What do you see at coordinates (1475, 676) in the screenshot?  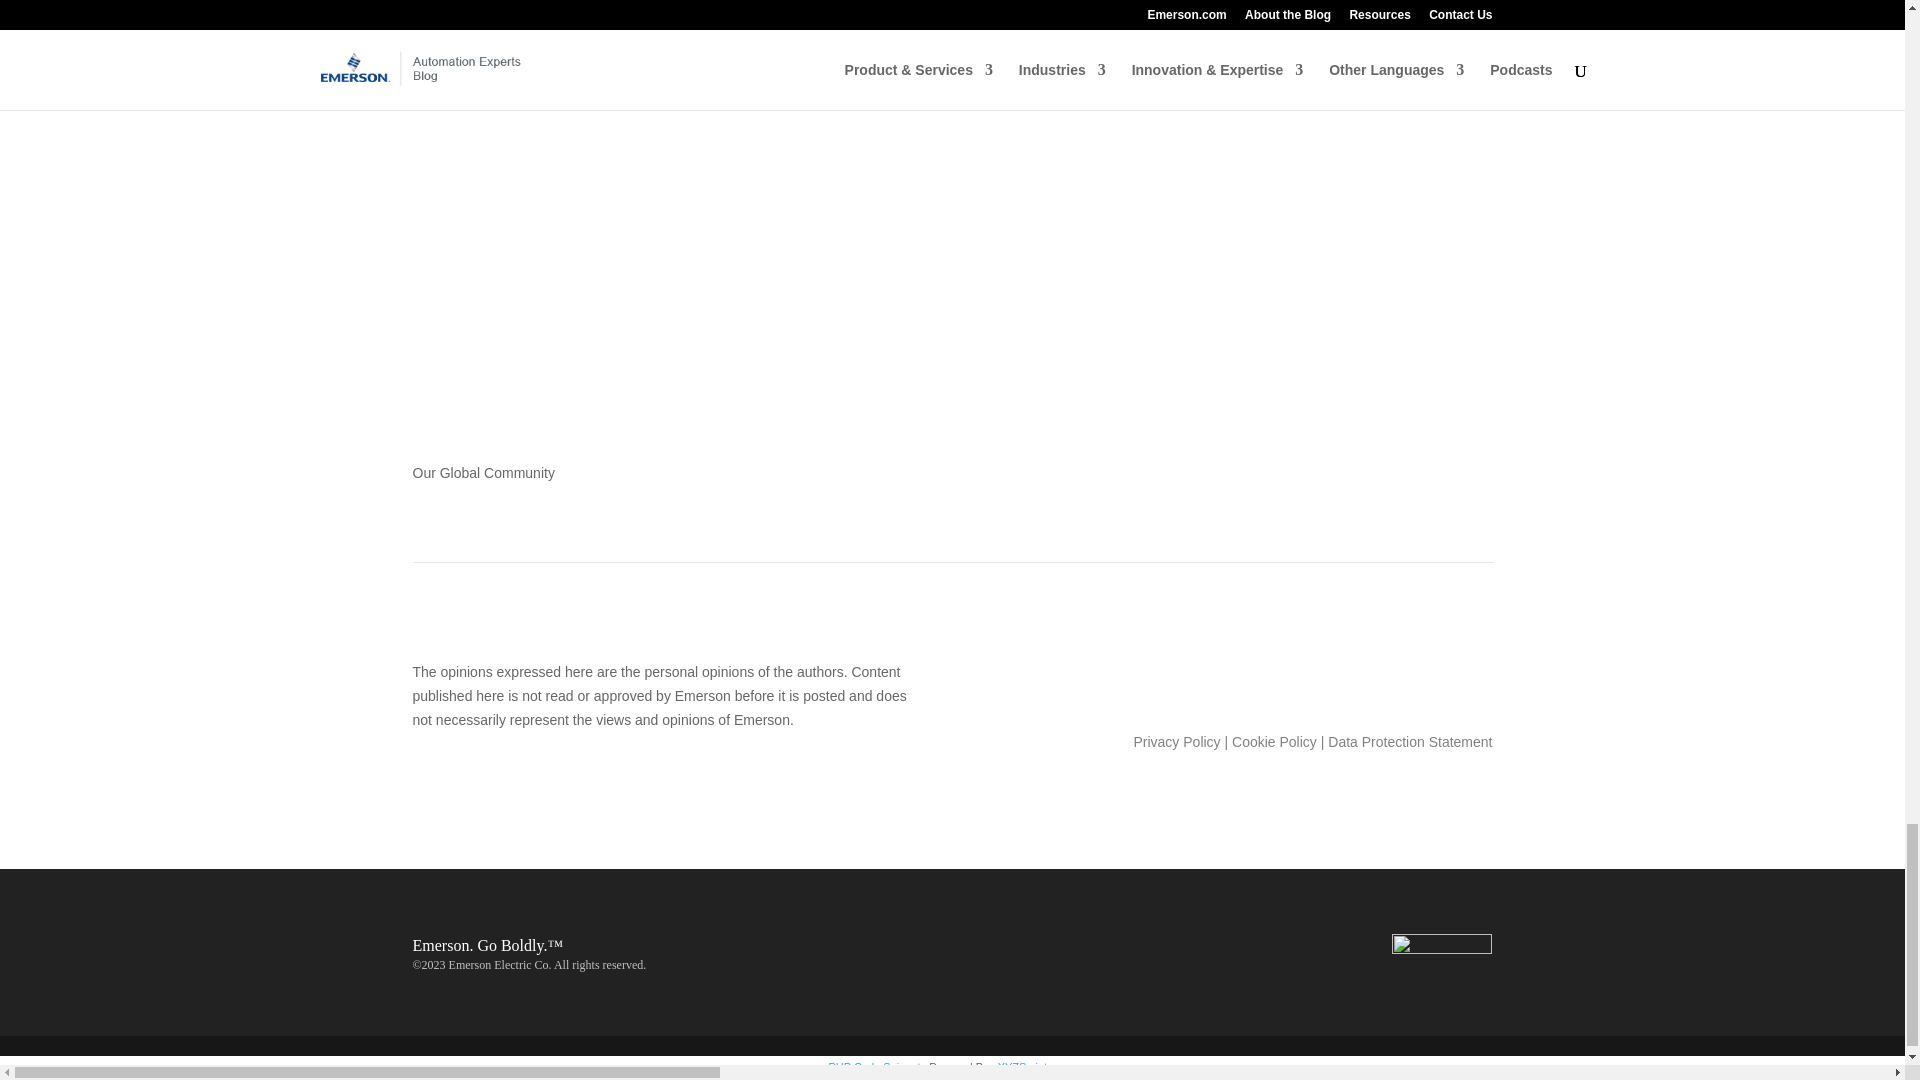 I see `Follow on Youtube` at bounding box center [1475, 676].